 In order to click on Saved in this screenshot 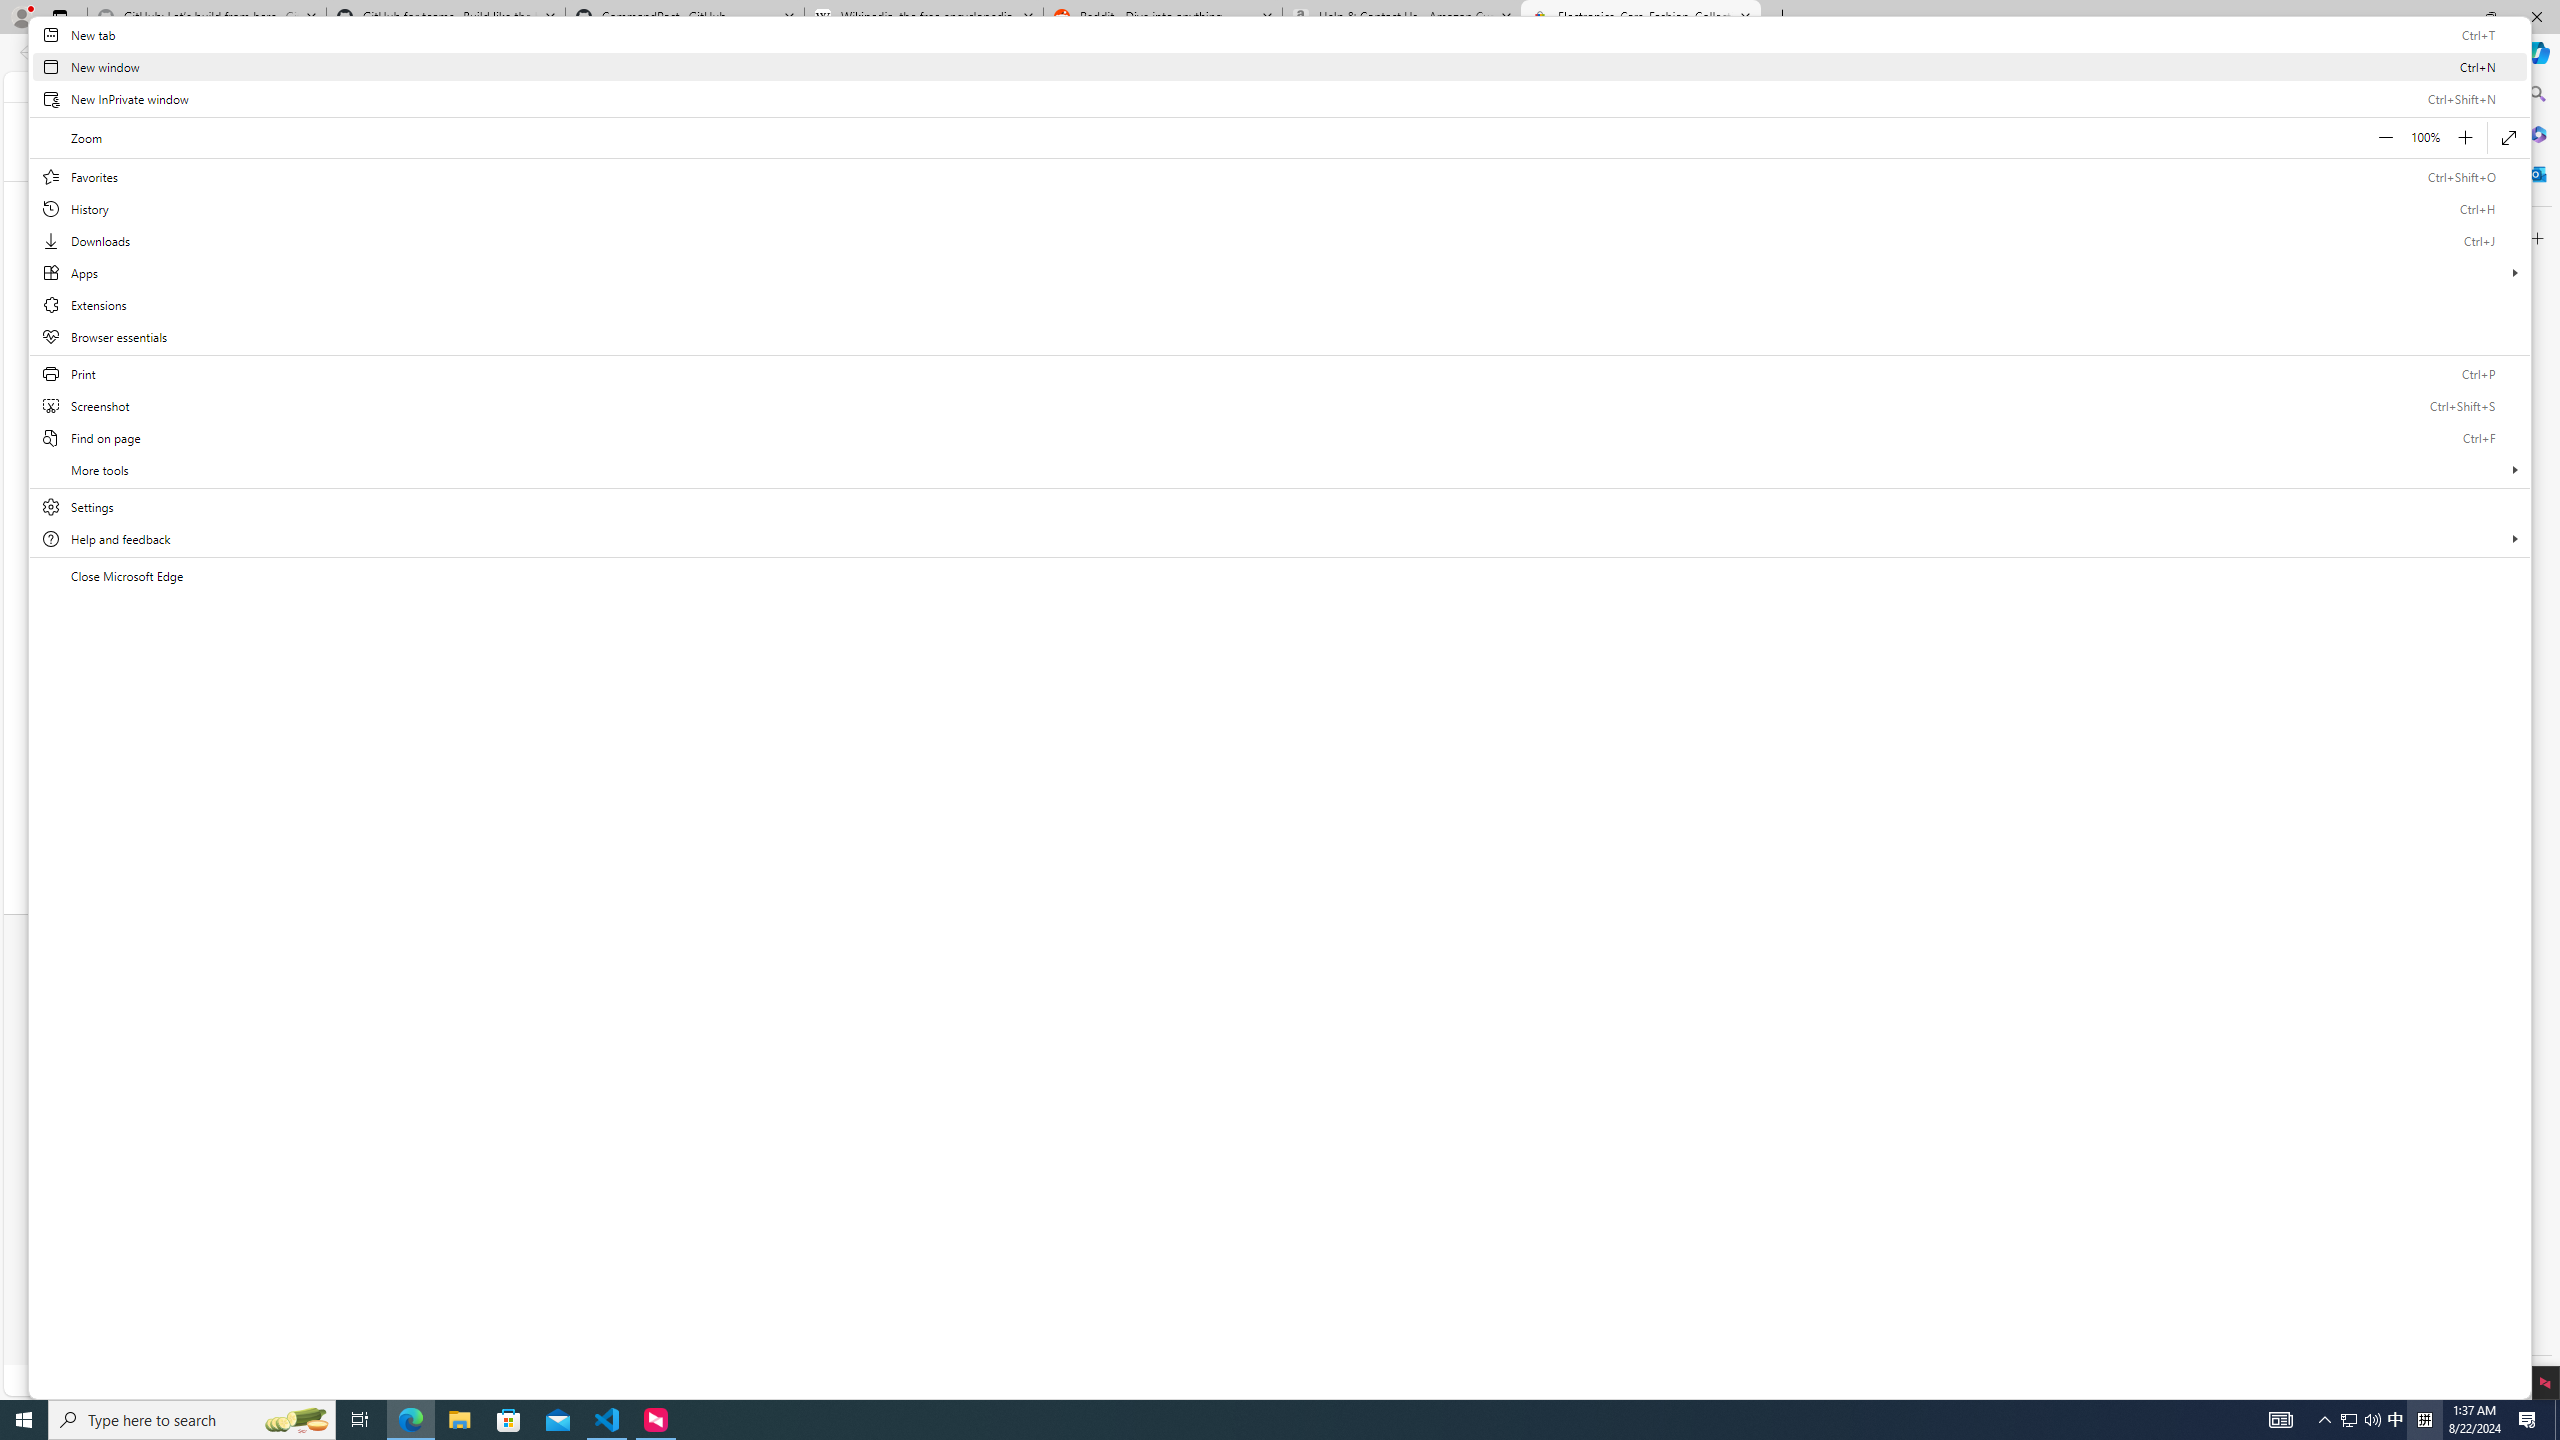, I will do `click(793, 199)`.